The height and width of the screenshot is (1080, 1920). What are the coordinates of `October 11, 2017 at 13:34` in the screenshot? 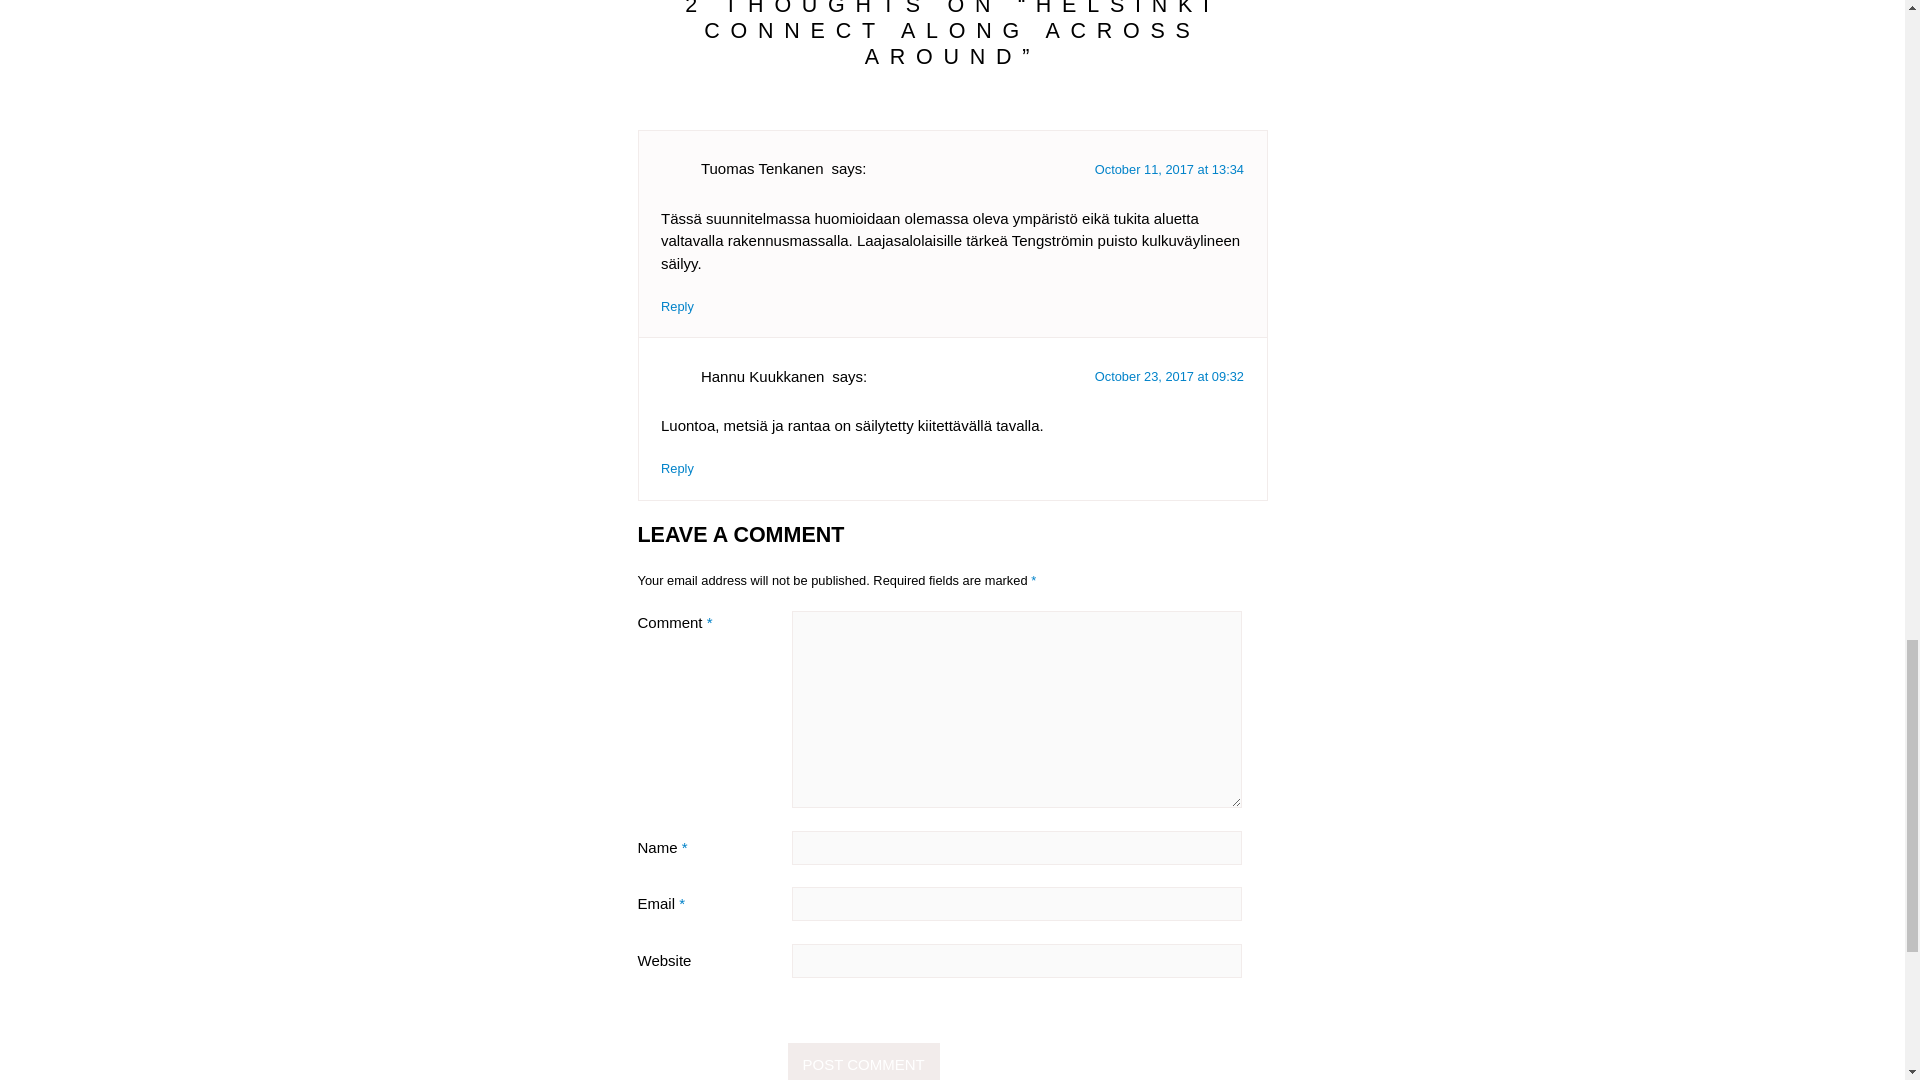 It's located at (1169, 170).